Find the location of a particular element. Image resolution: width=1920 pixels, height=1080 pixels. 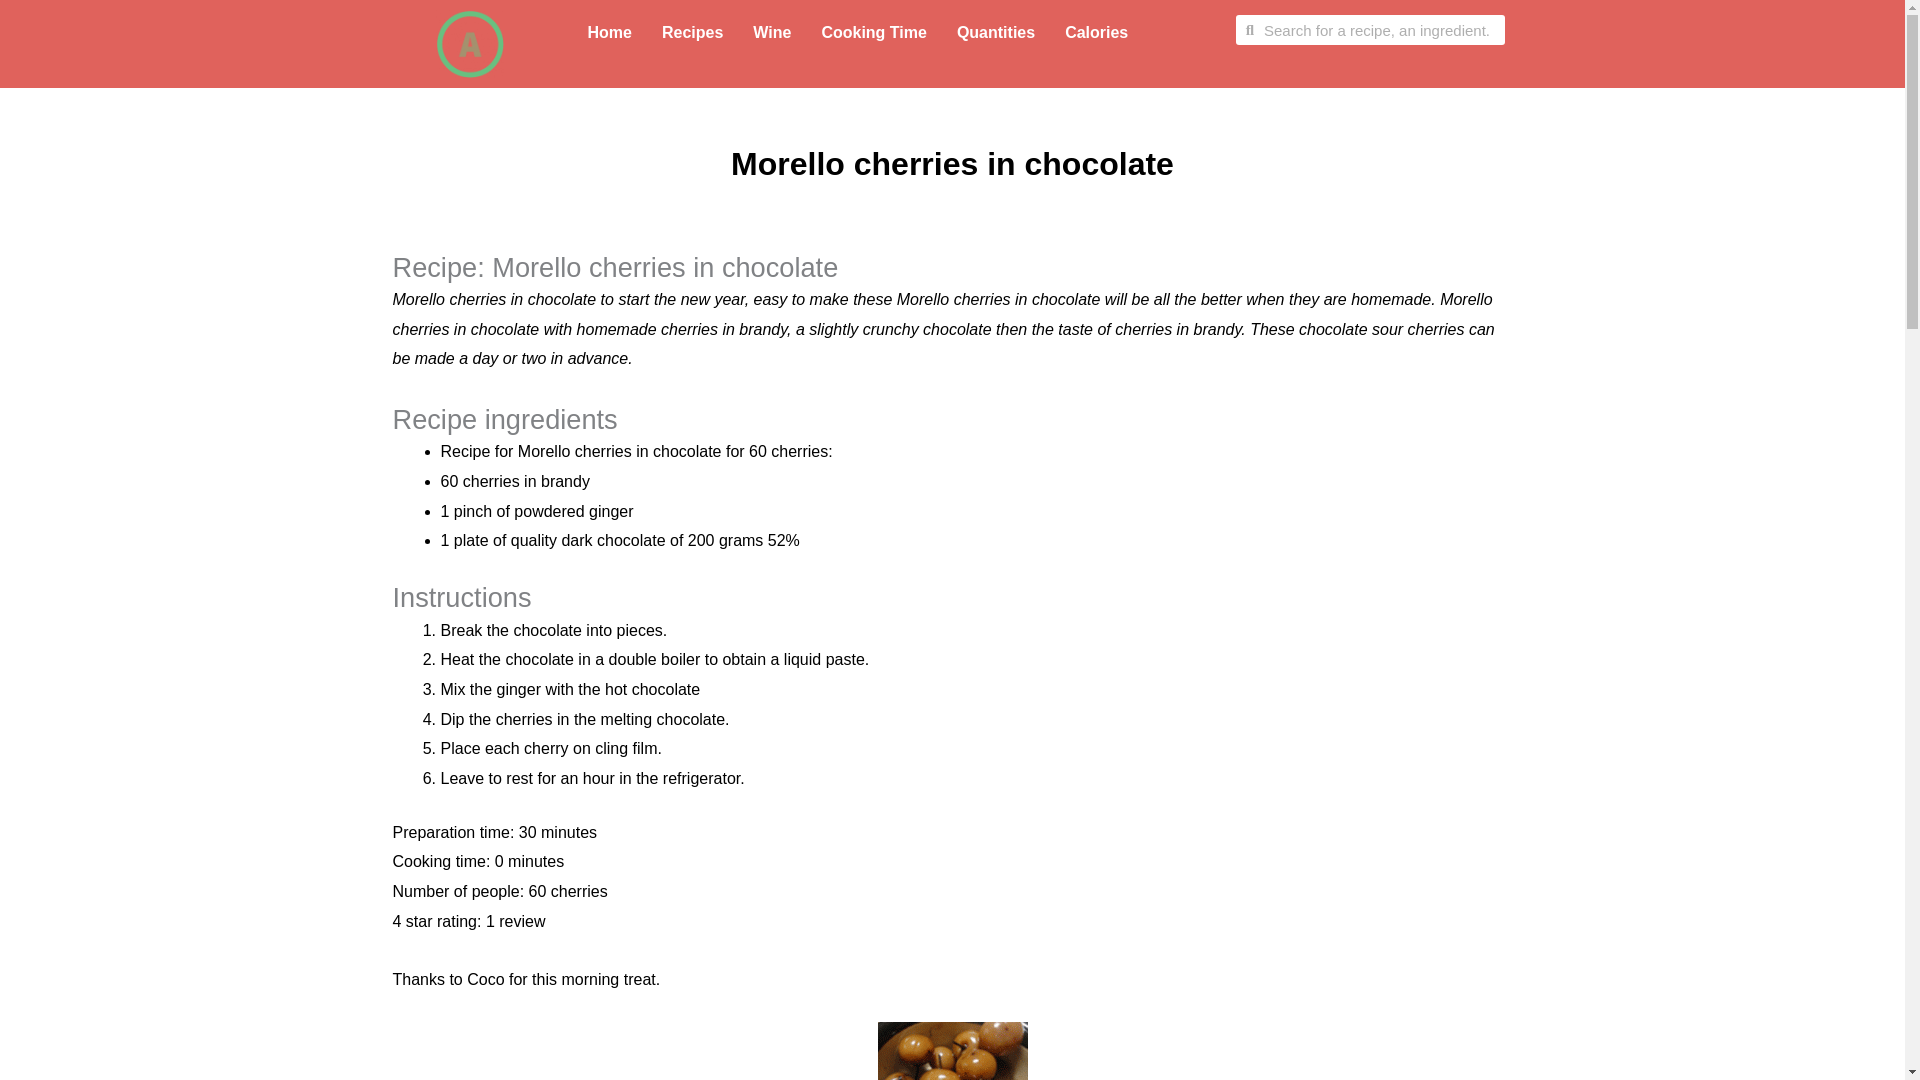

Search is located at coordinates (1379, 30).